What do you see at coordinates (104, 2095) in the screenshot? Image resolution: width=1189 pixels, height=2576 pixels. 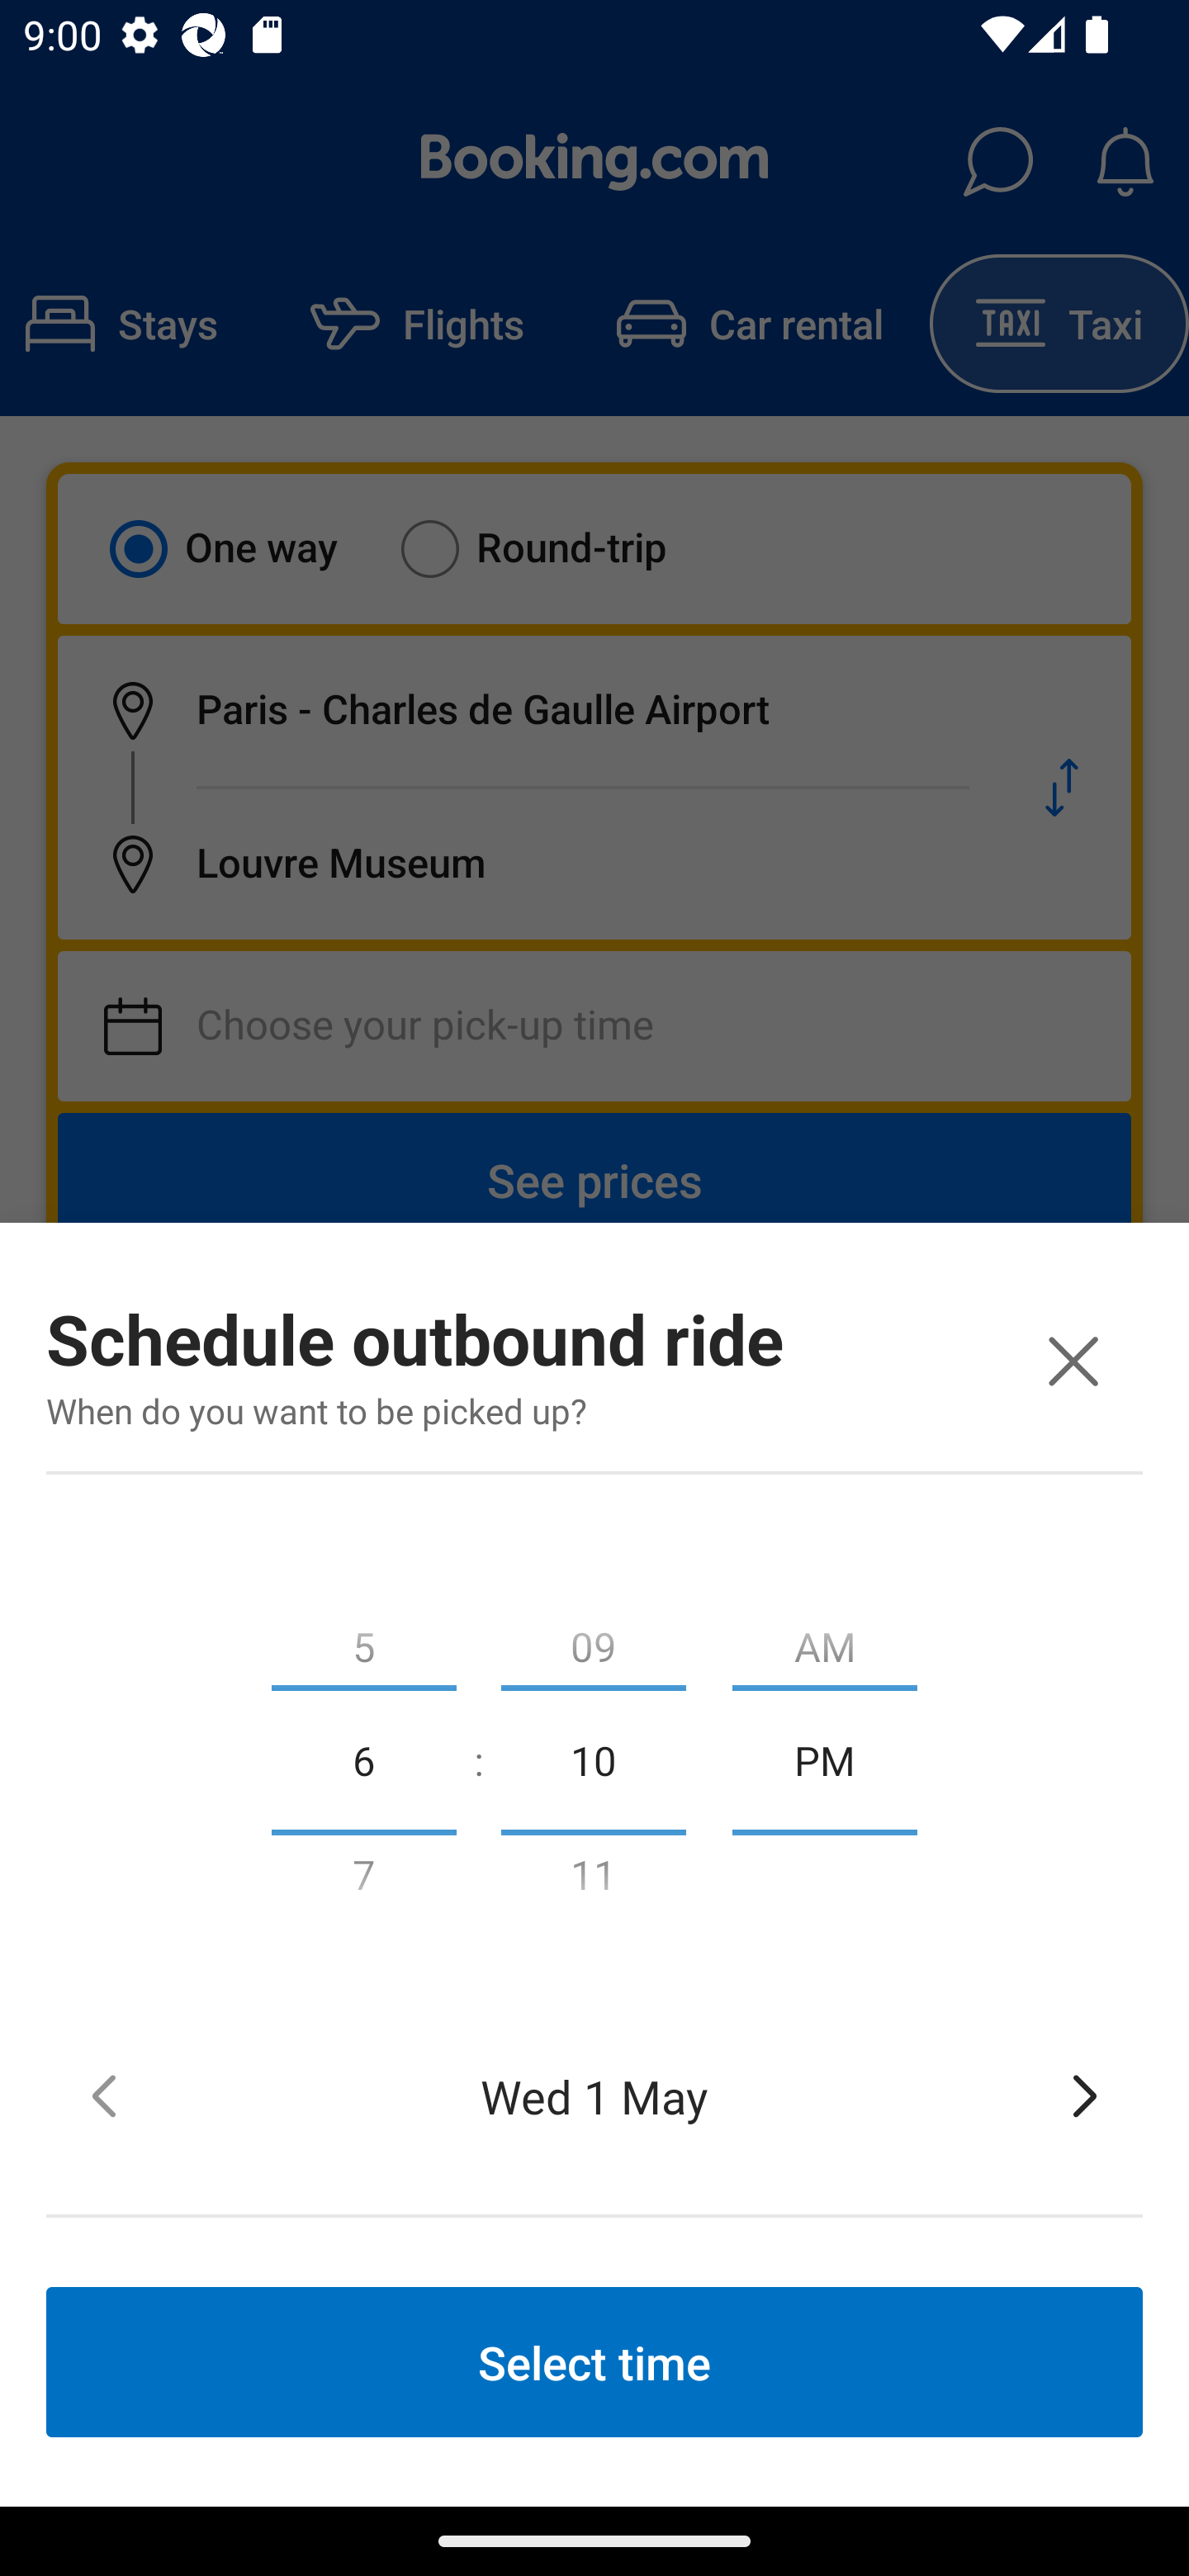 I see `Tap to move back to the previous date` at bounding box center [104, 2095].